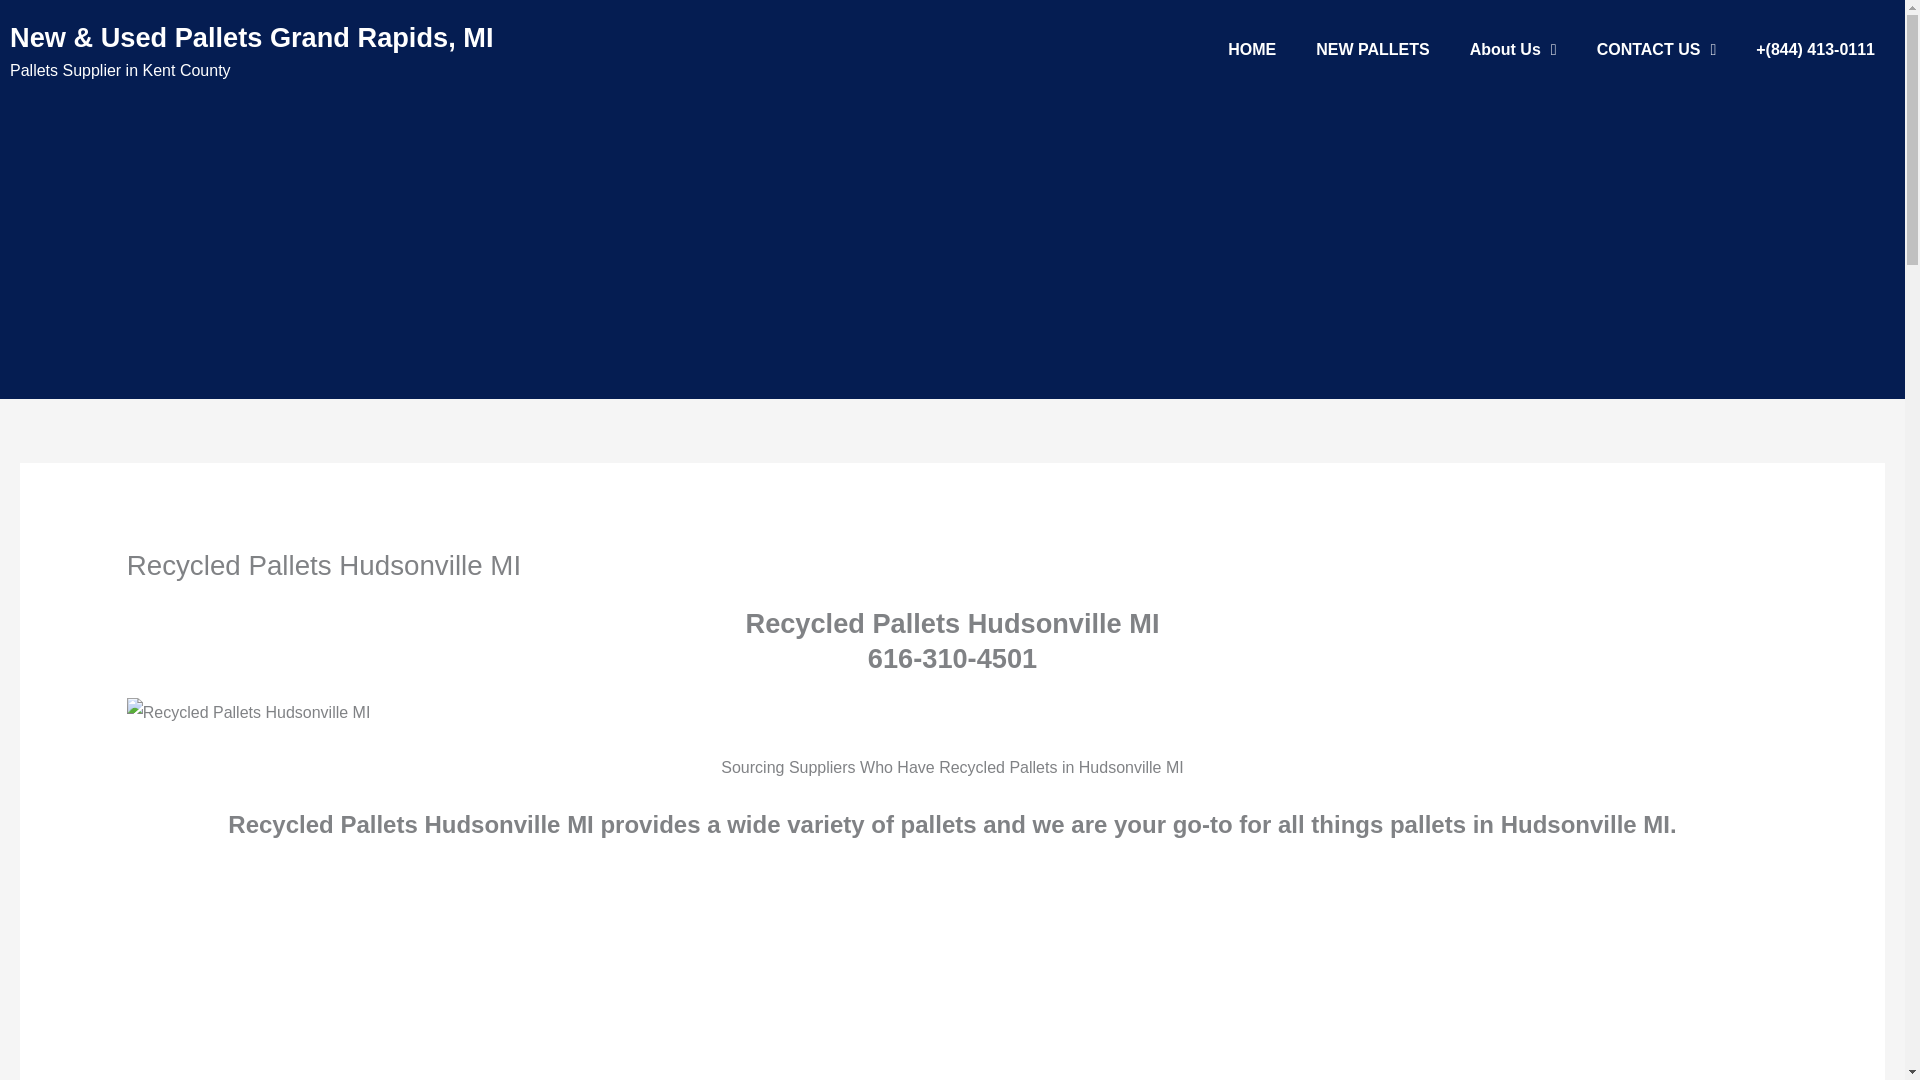 The width and height of the screenshot is (1920, 1080). I want to click on NEW PALLETS, so click(1372, 50).